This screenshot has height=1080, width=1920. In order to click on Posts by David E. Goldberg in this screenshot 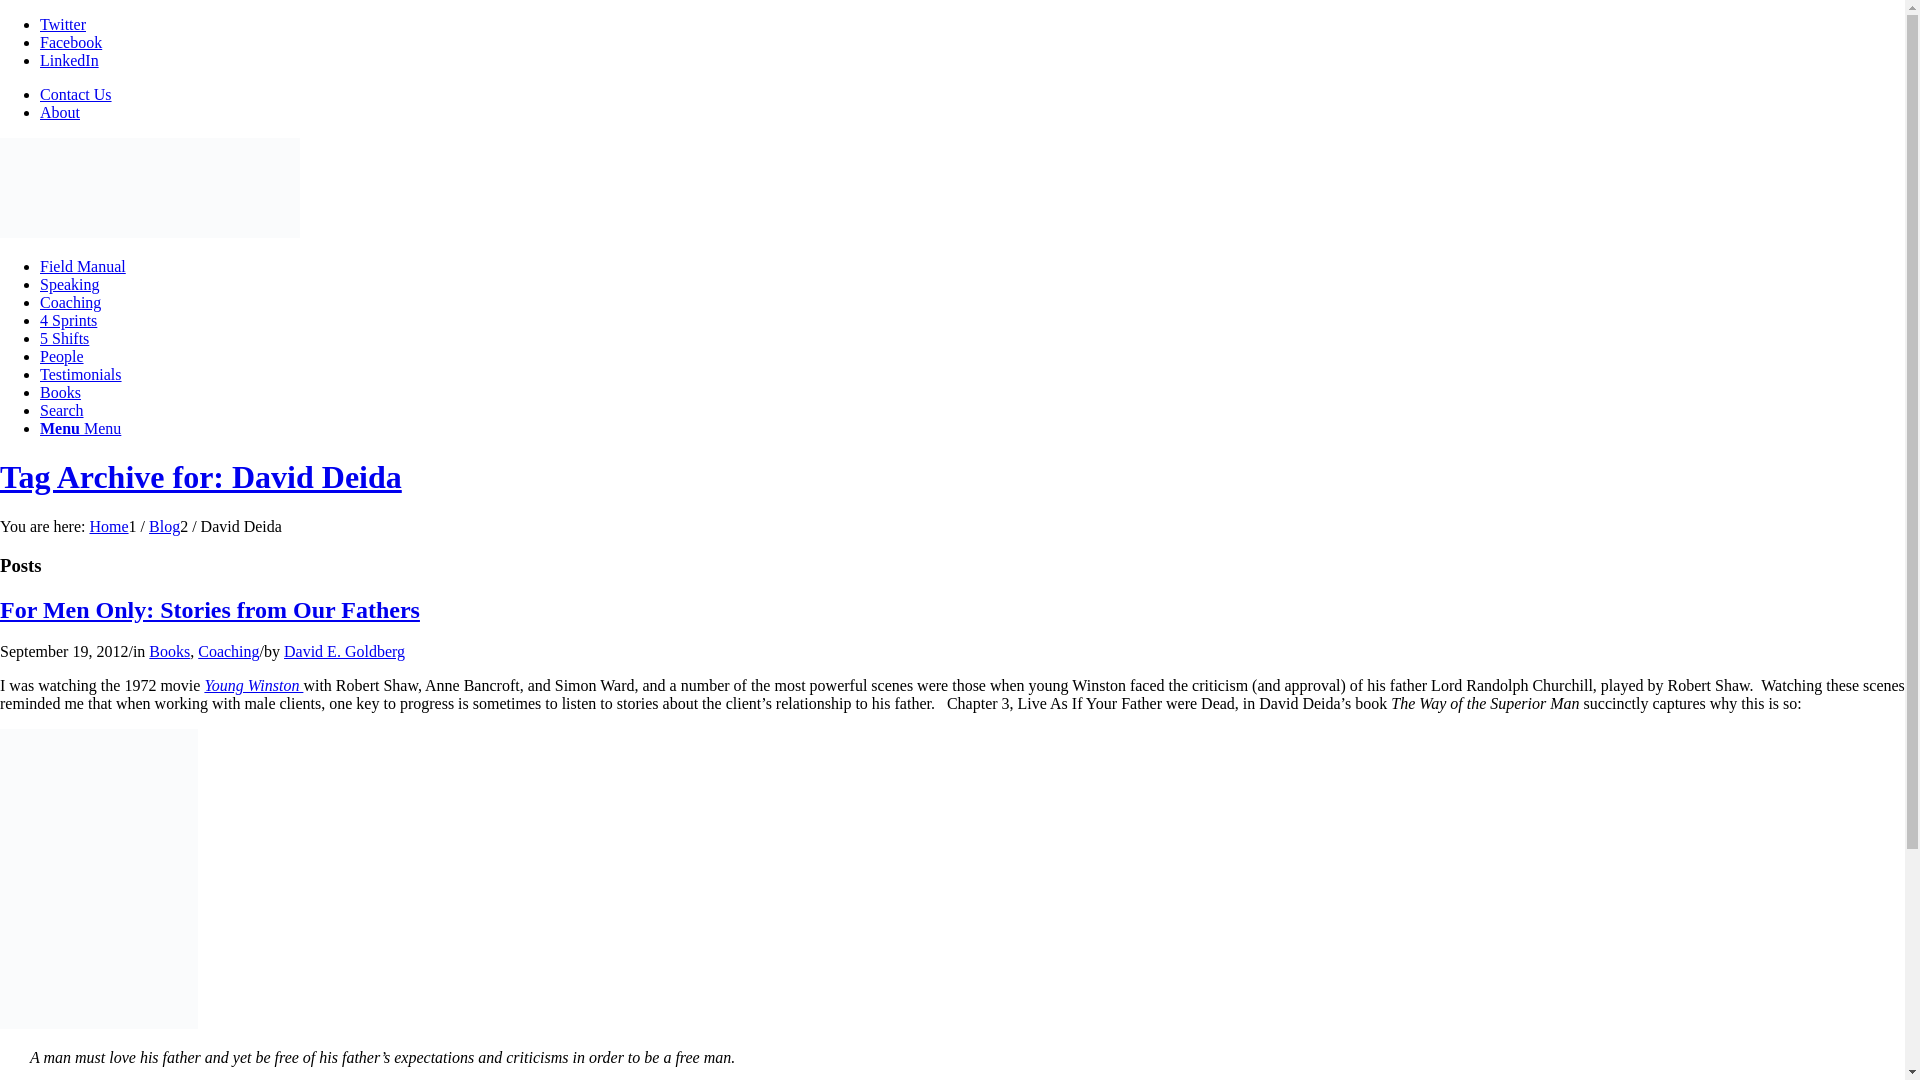, I will do `click(344, 650)`.